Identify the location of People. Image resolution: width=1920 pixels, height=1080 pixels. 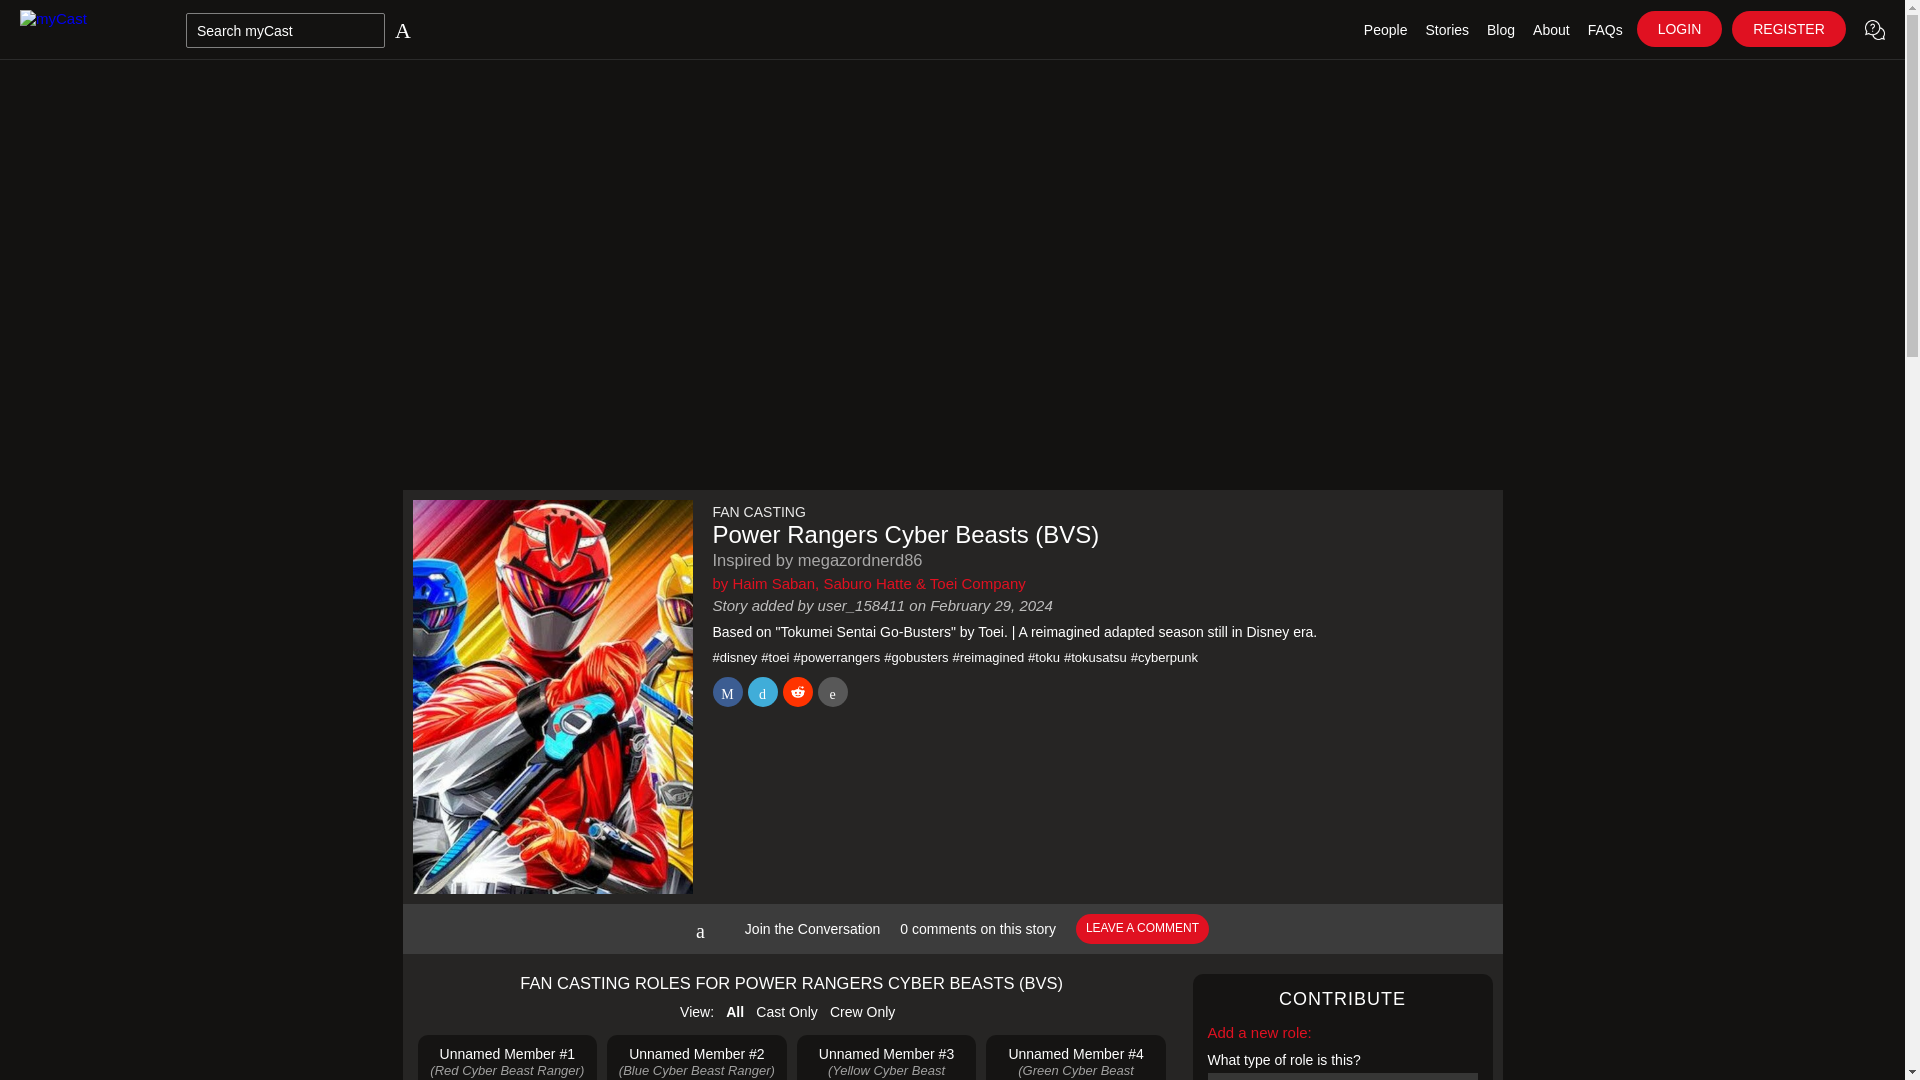
(1386, 30).